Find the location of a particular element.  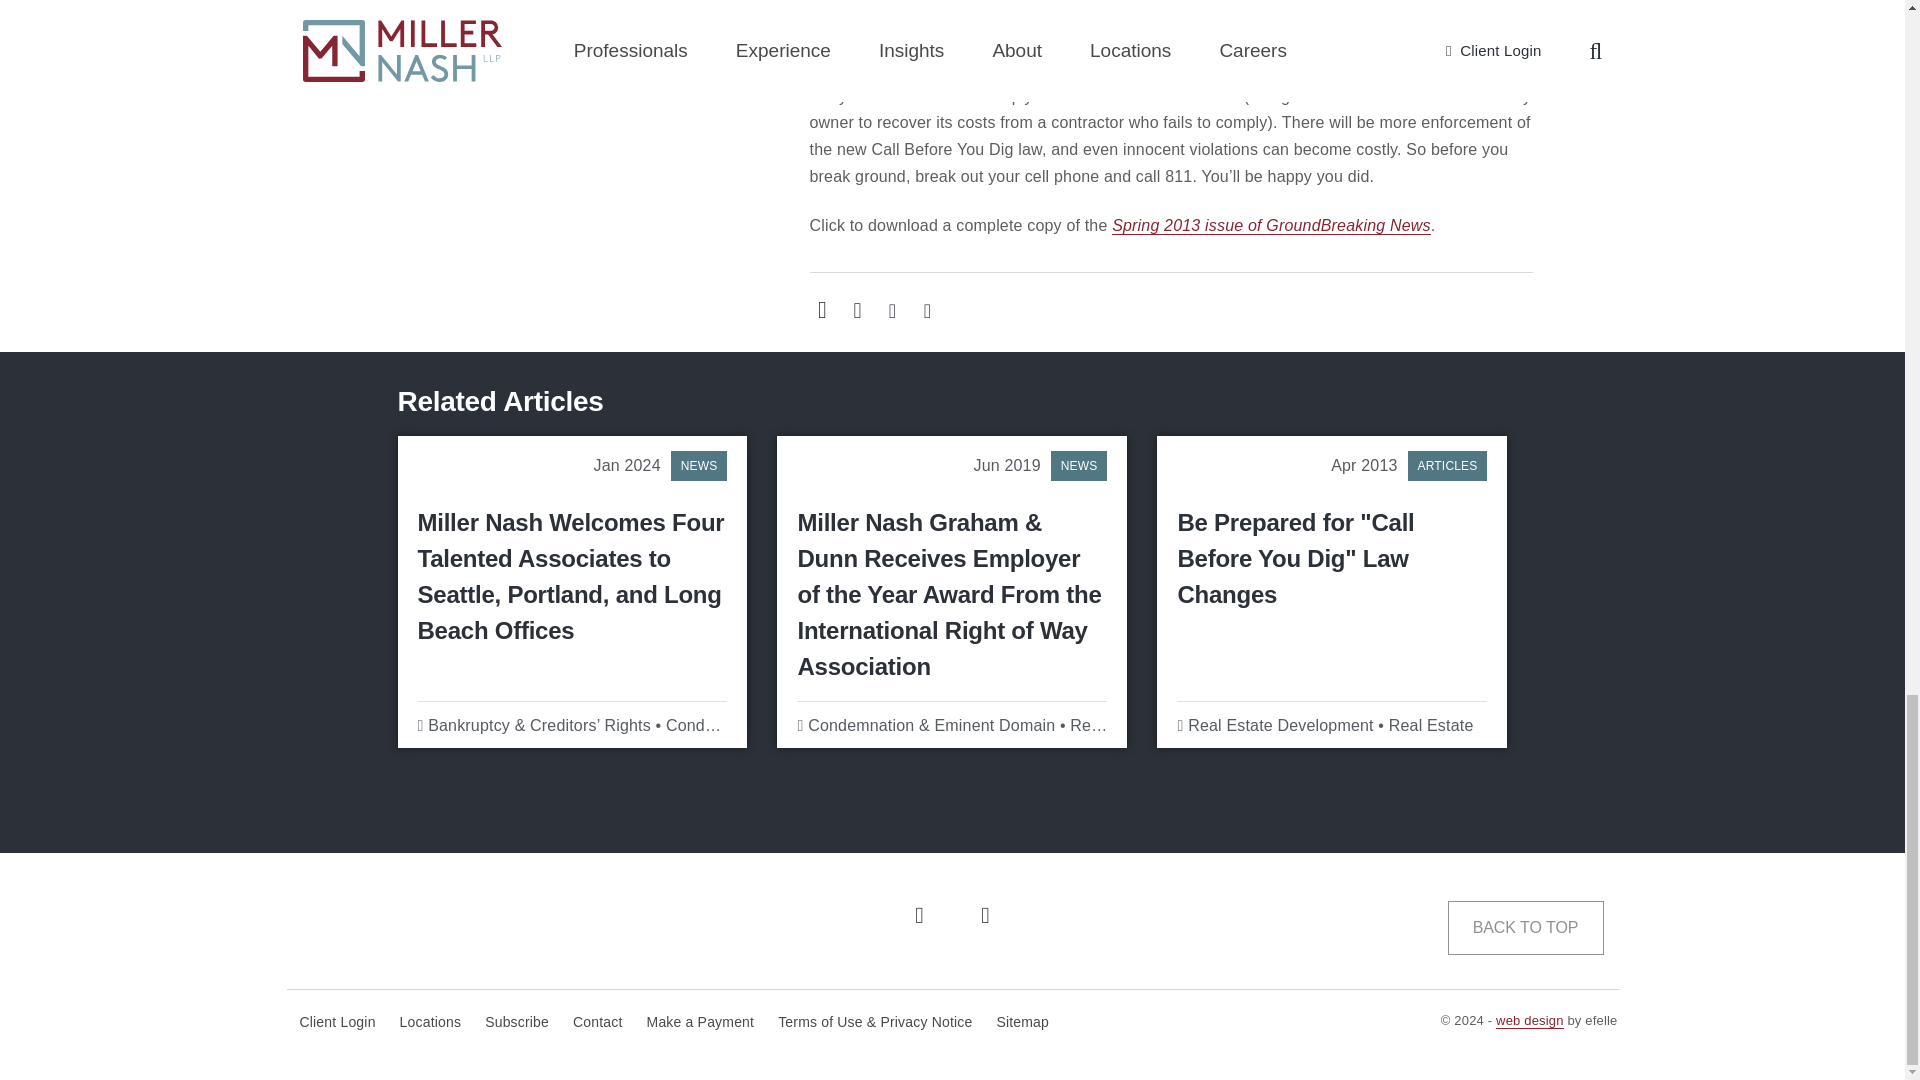

law firm web design is located at coordinates (1530, 1021).